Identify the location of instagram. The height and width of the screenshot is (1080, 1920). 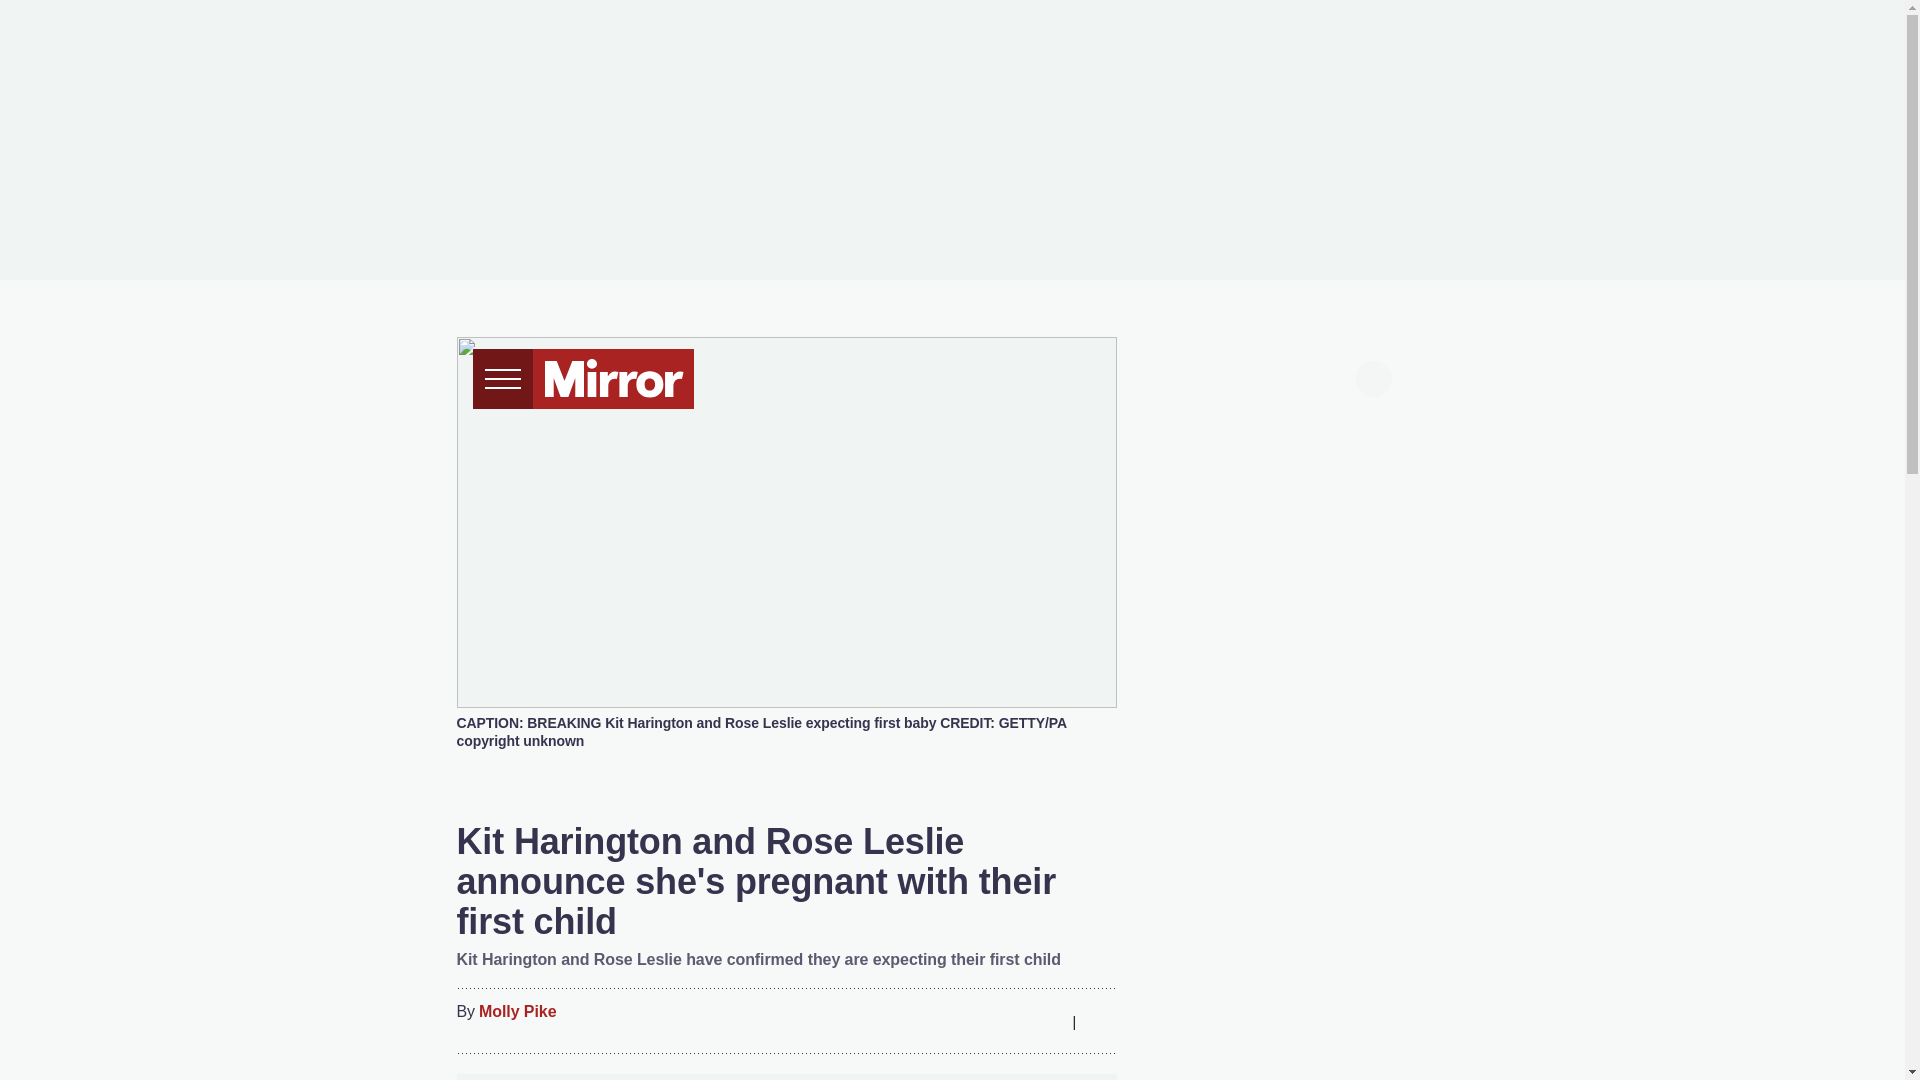
(1298, 376).